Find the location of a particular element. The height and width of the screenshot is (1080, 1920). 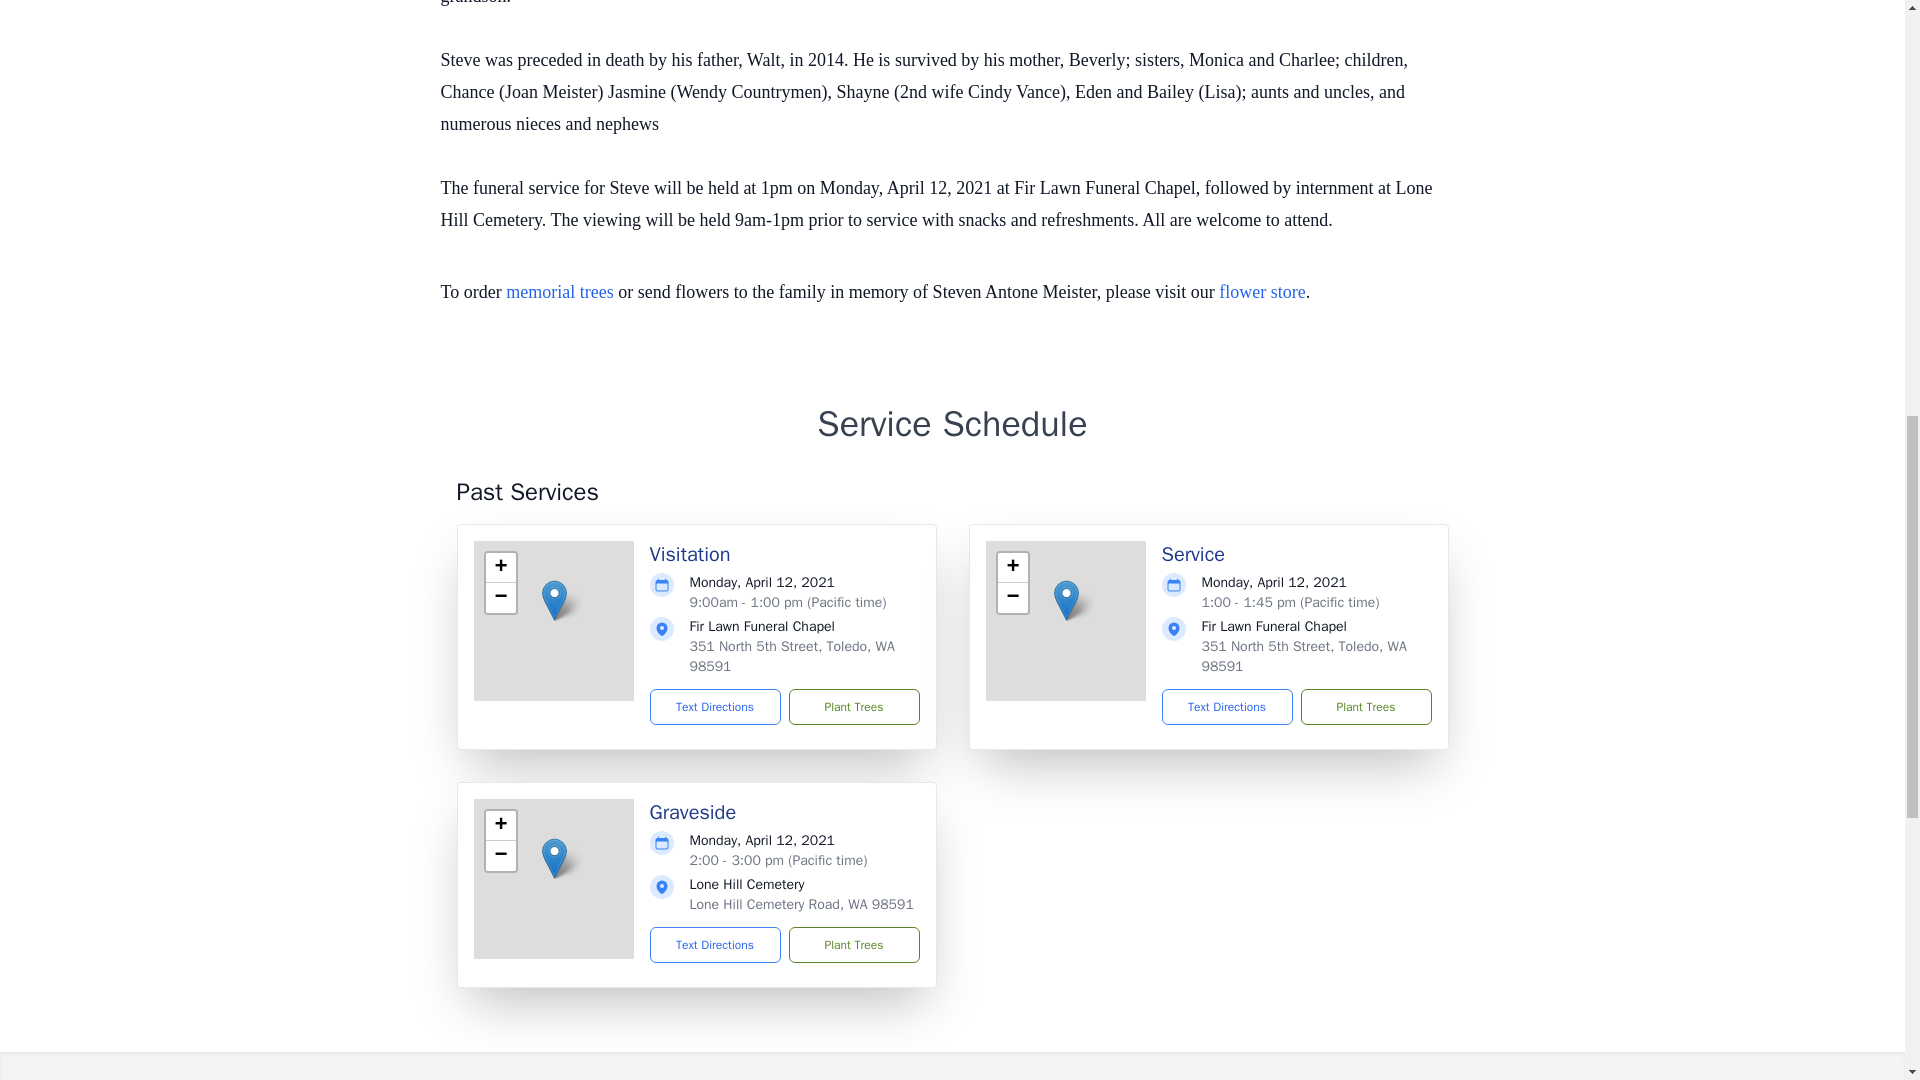

Plant Trees is located at coordinates (853, 706).